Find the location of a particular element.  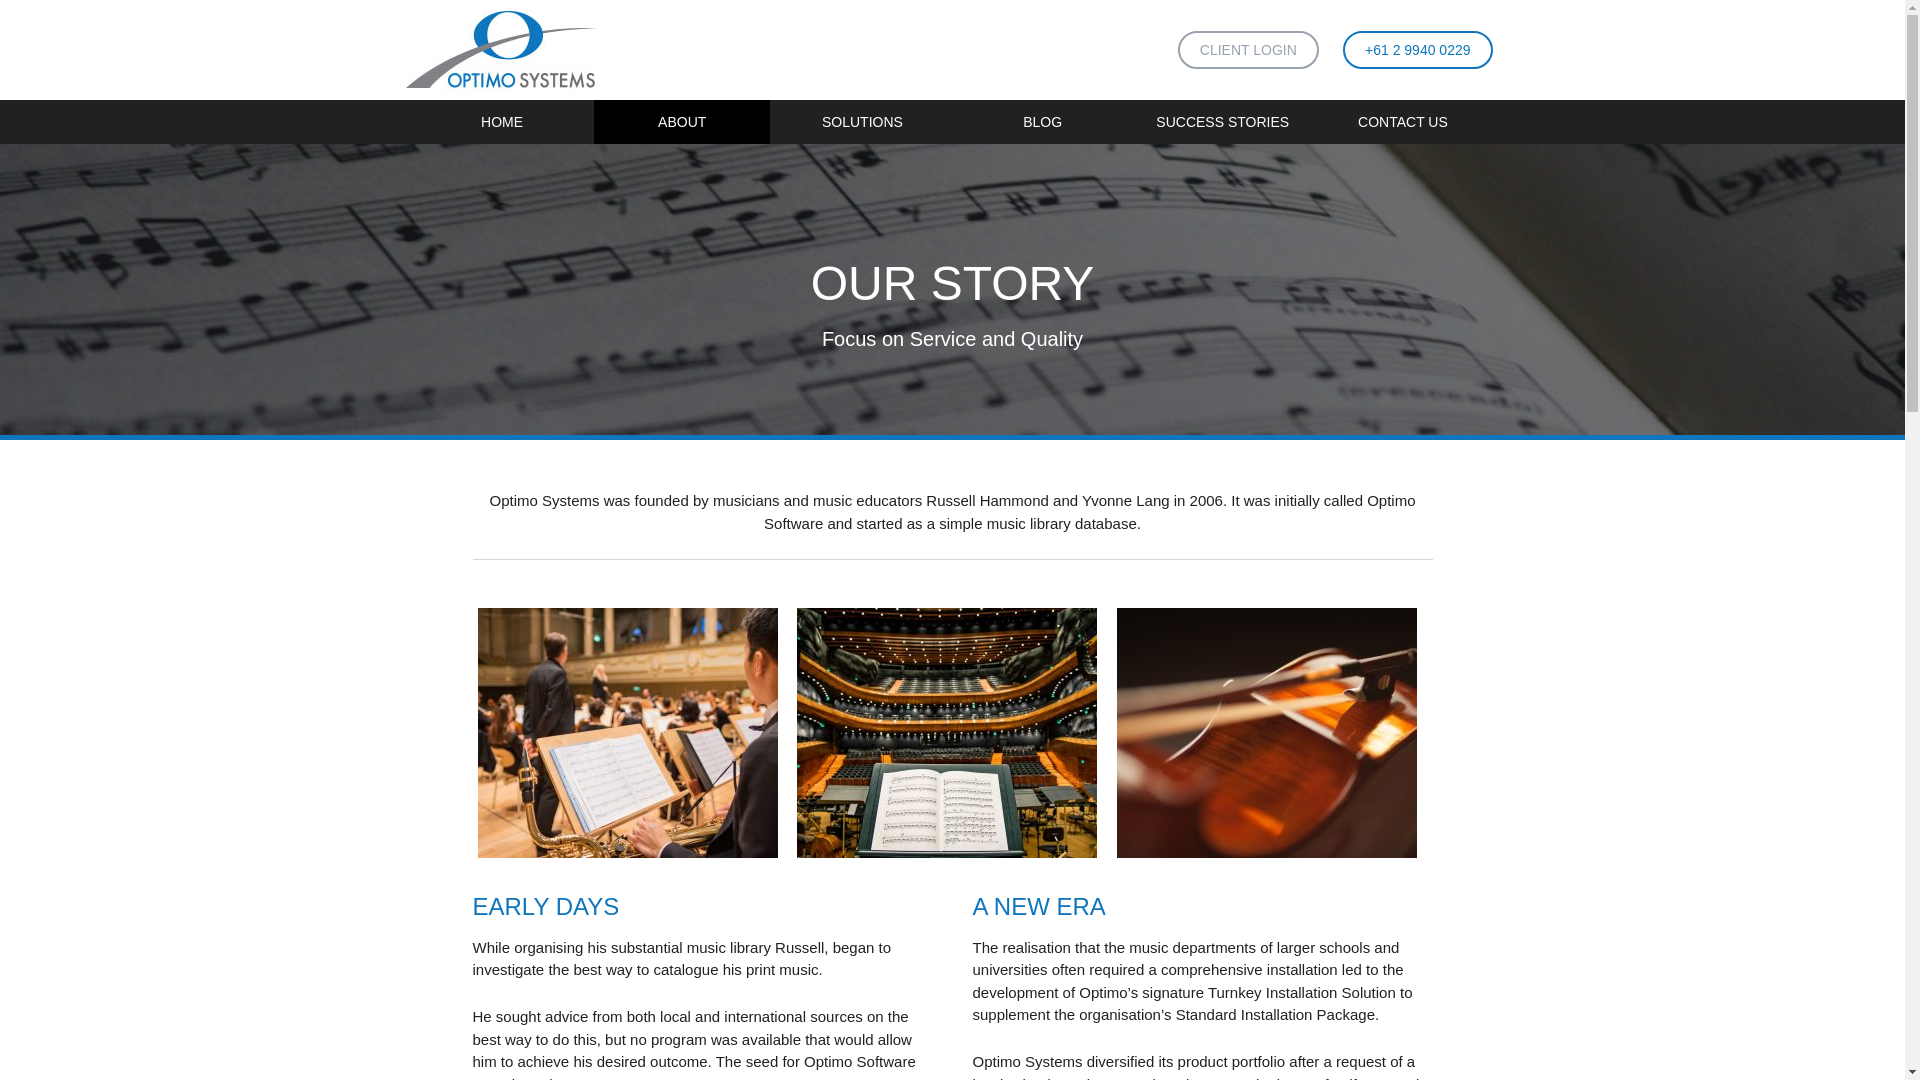

HOME is located at coordinates (502, 122).